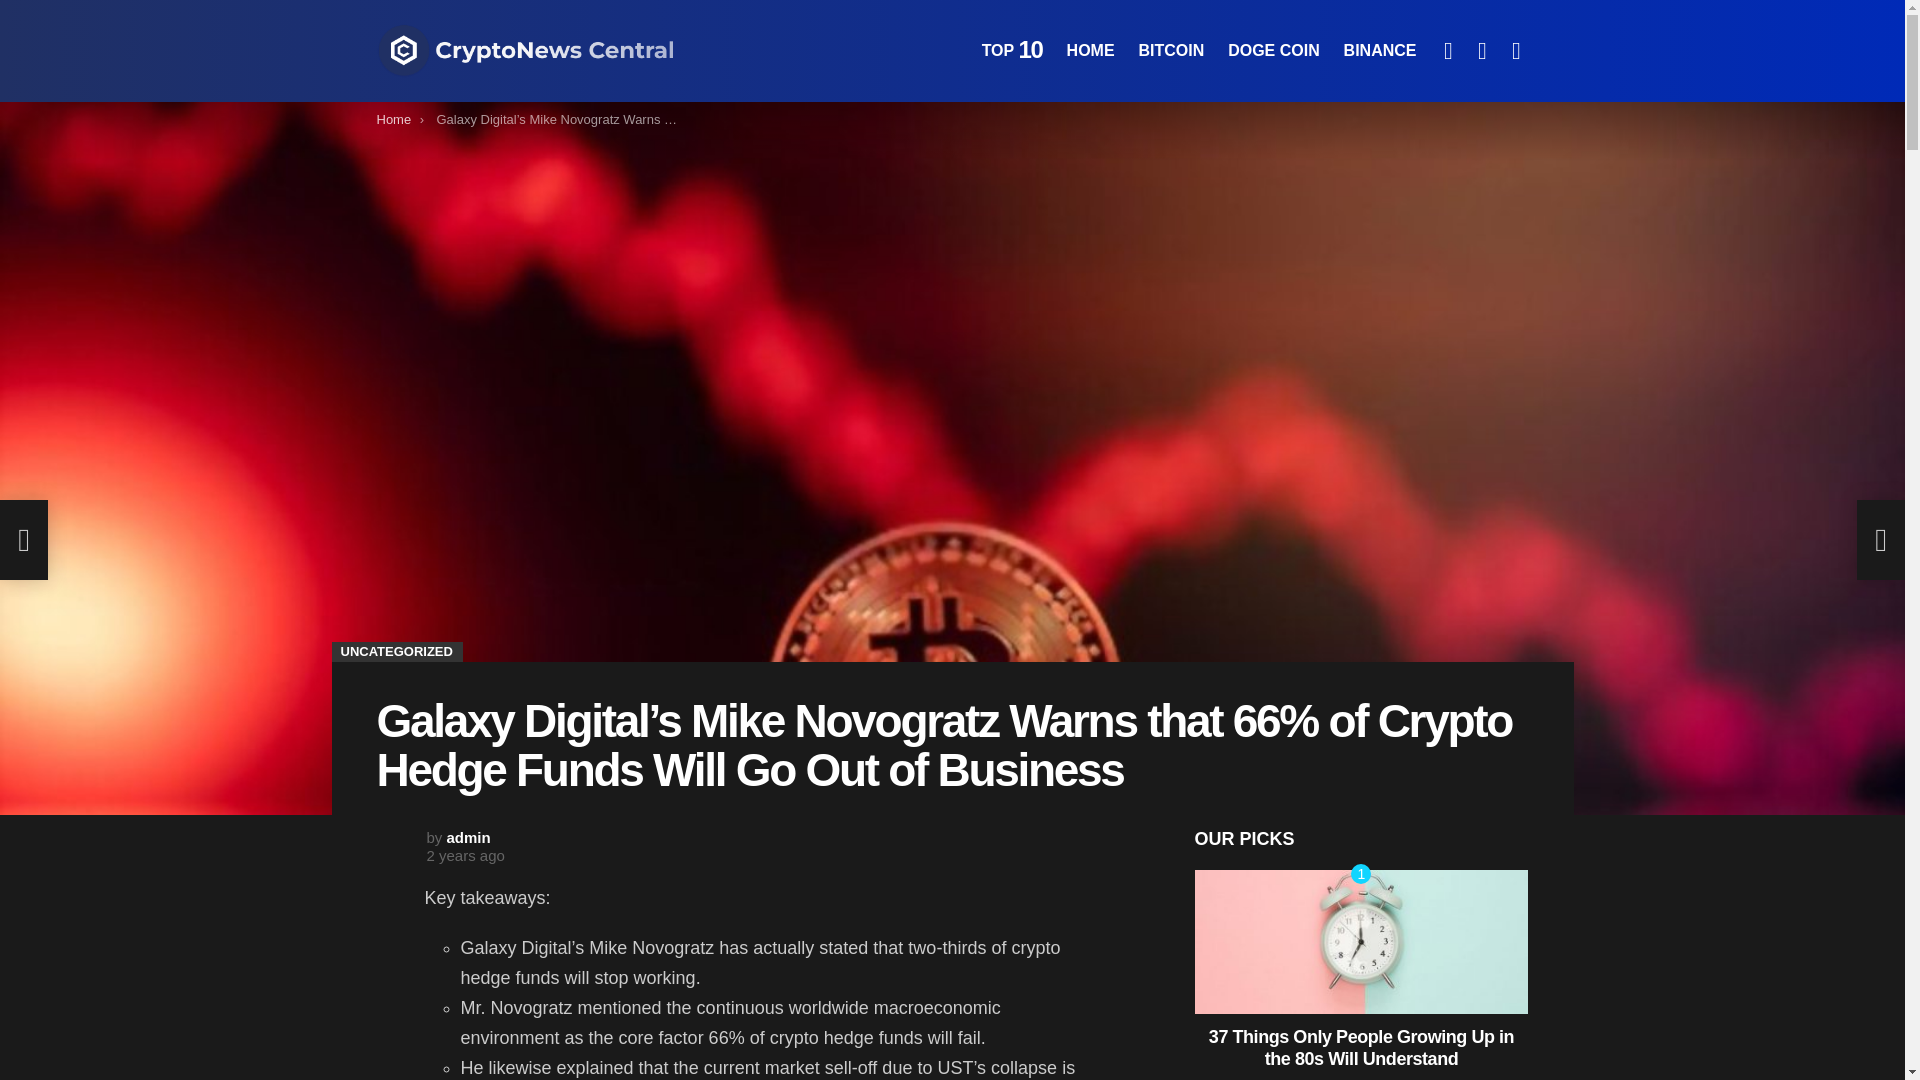 The image size is (1920, 1080). What do you see at coordinates (1380, 50) in the screenshot?
I see `BINANCE` at bounding box center [1380, 50].